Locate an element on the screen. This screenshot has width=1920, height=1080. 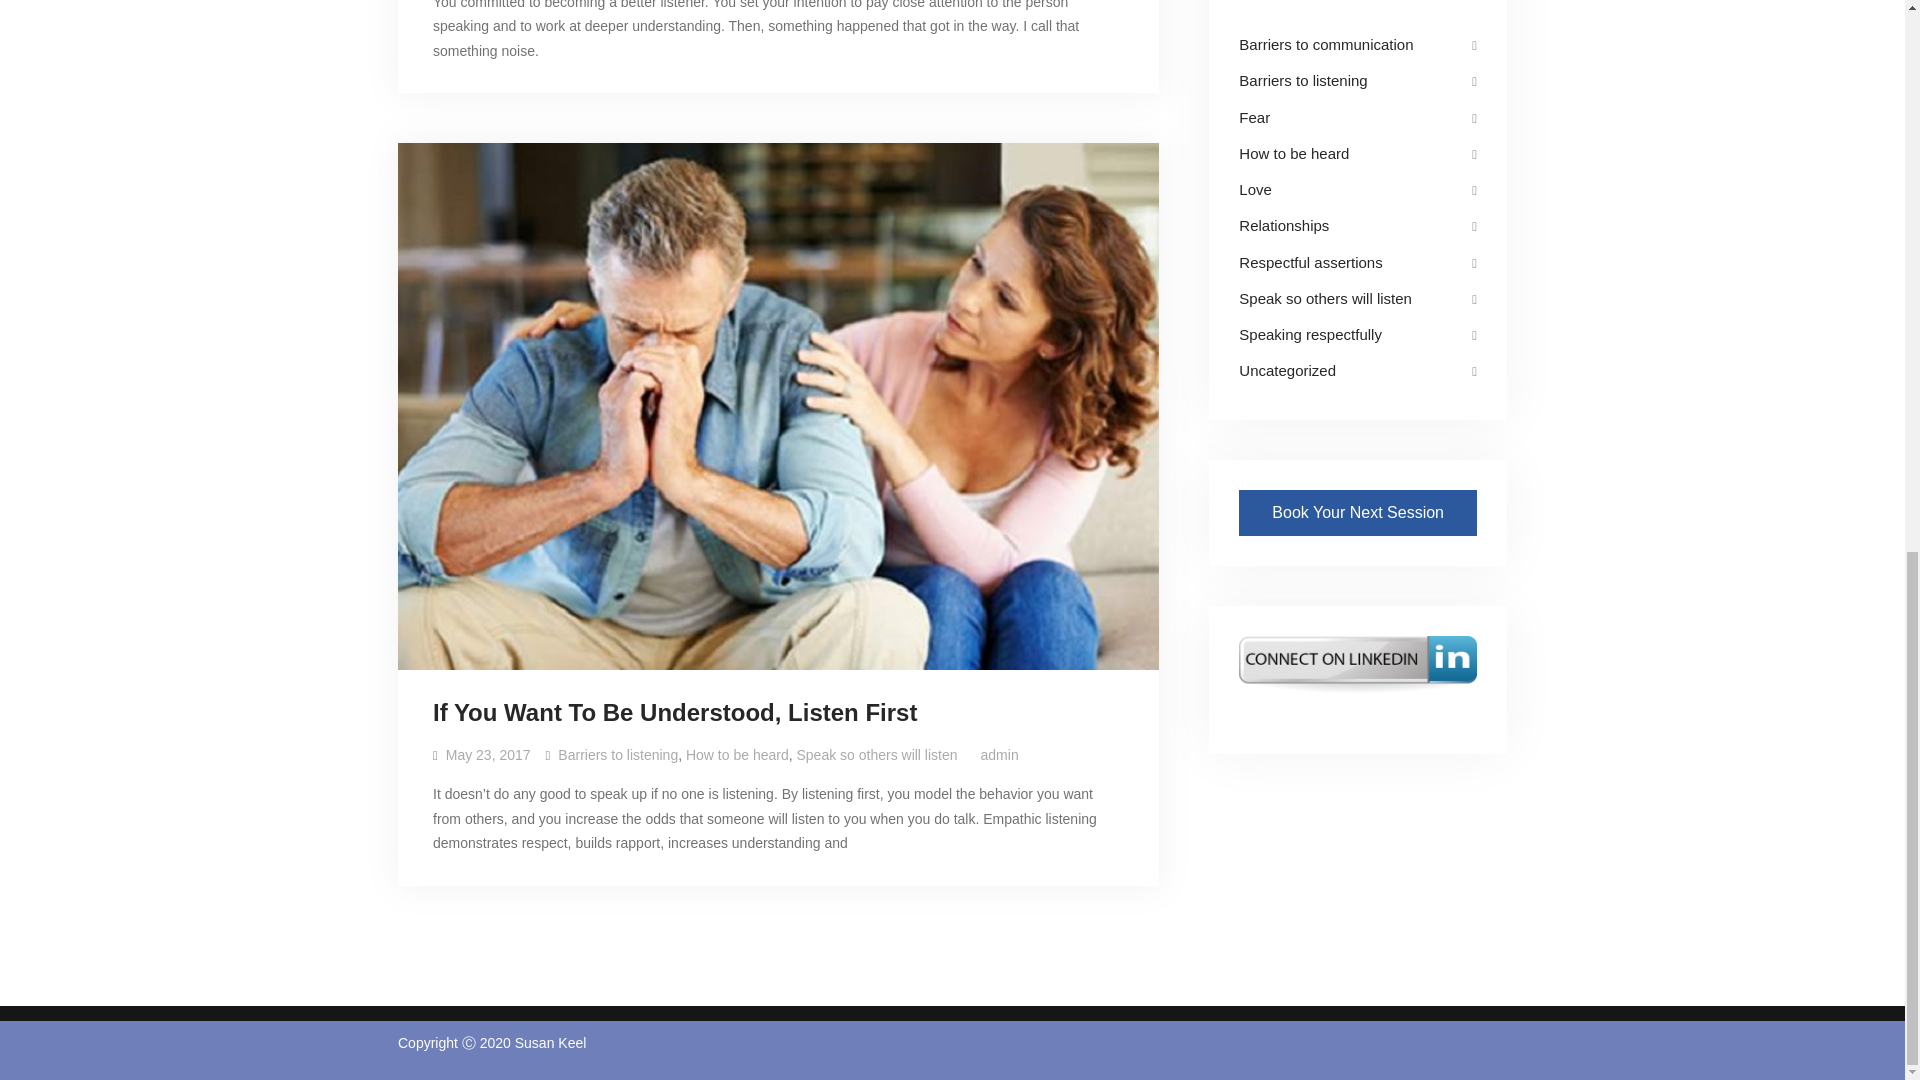
Barriers to listening is located at coordinates (1302, 80).